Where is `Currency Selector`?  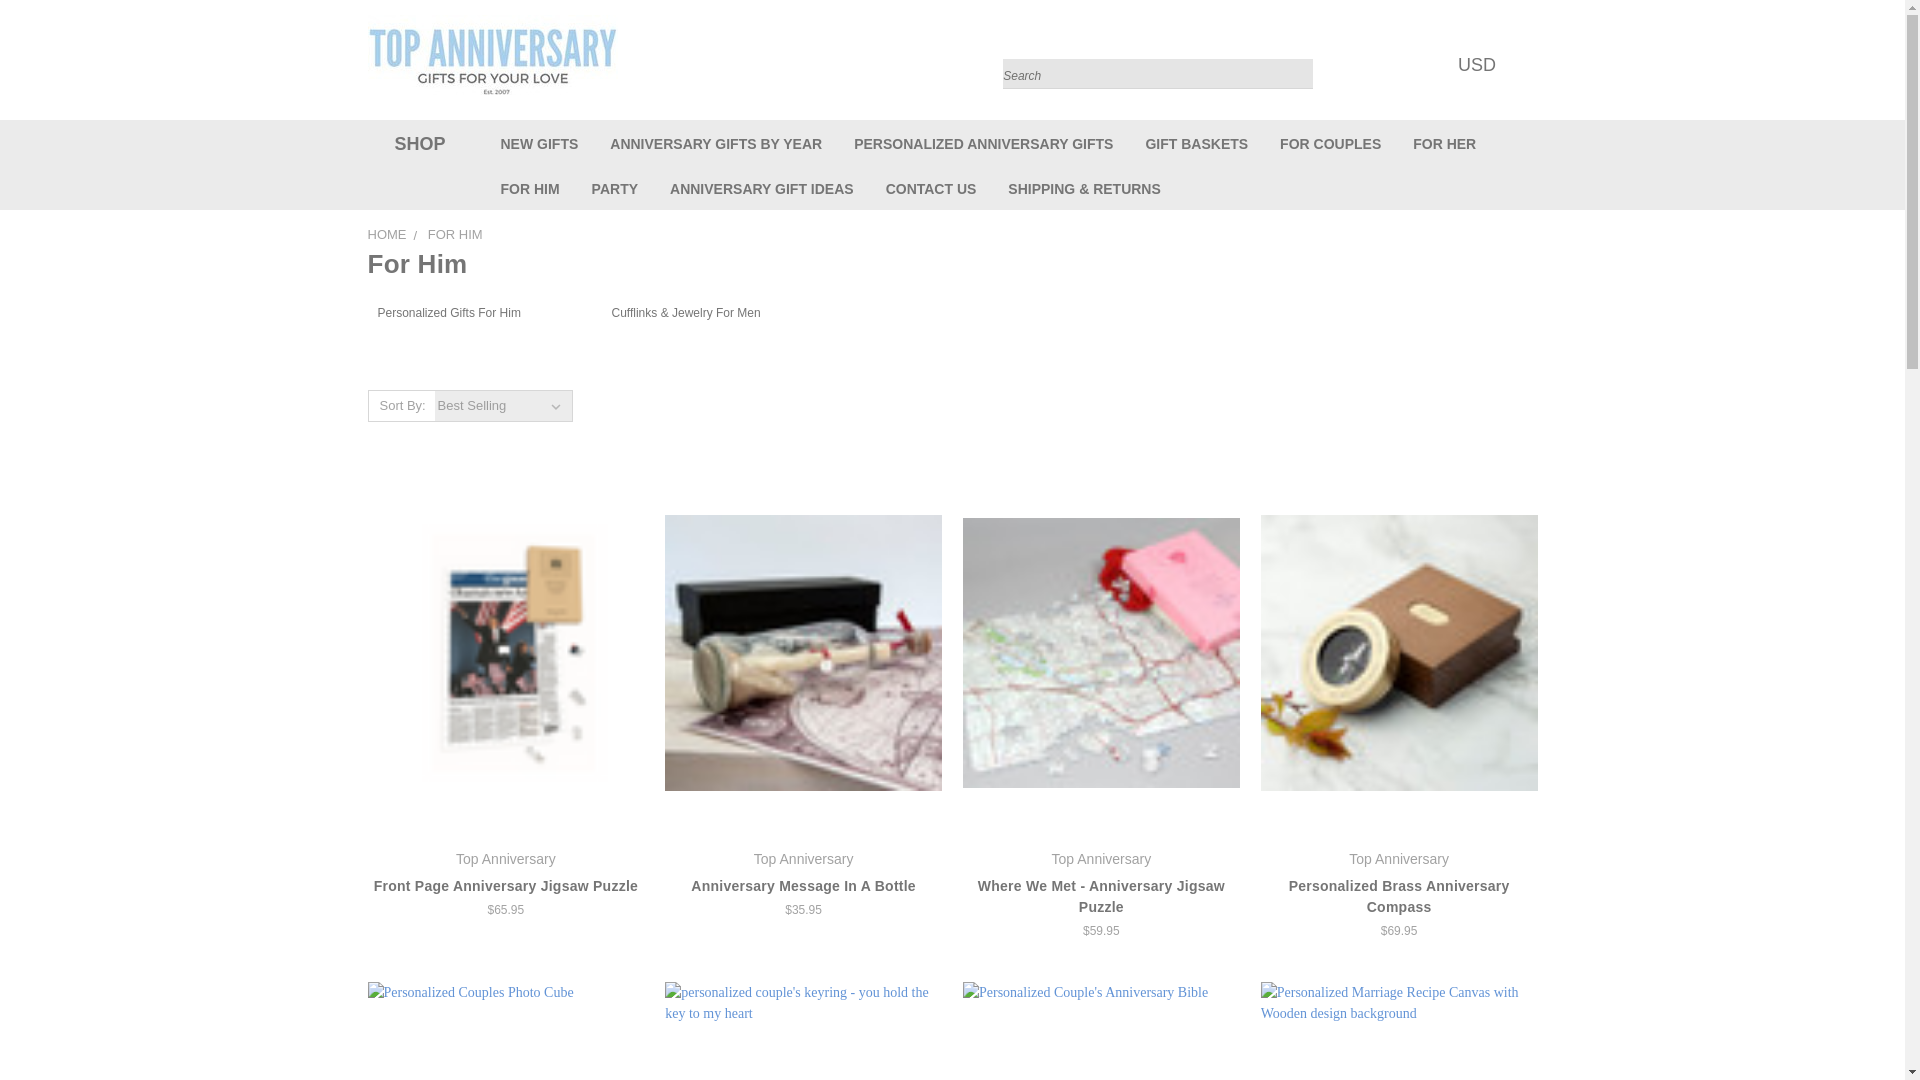 Currency Selector is located at coordinates (1482, 64).